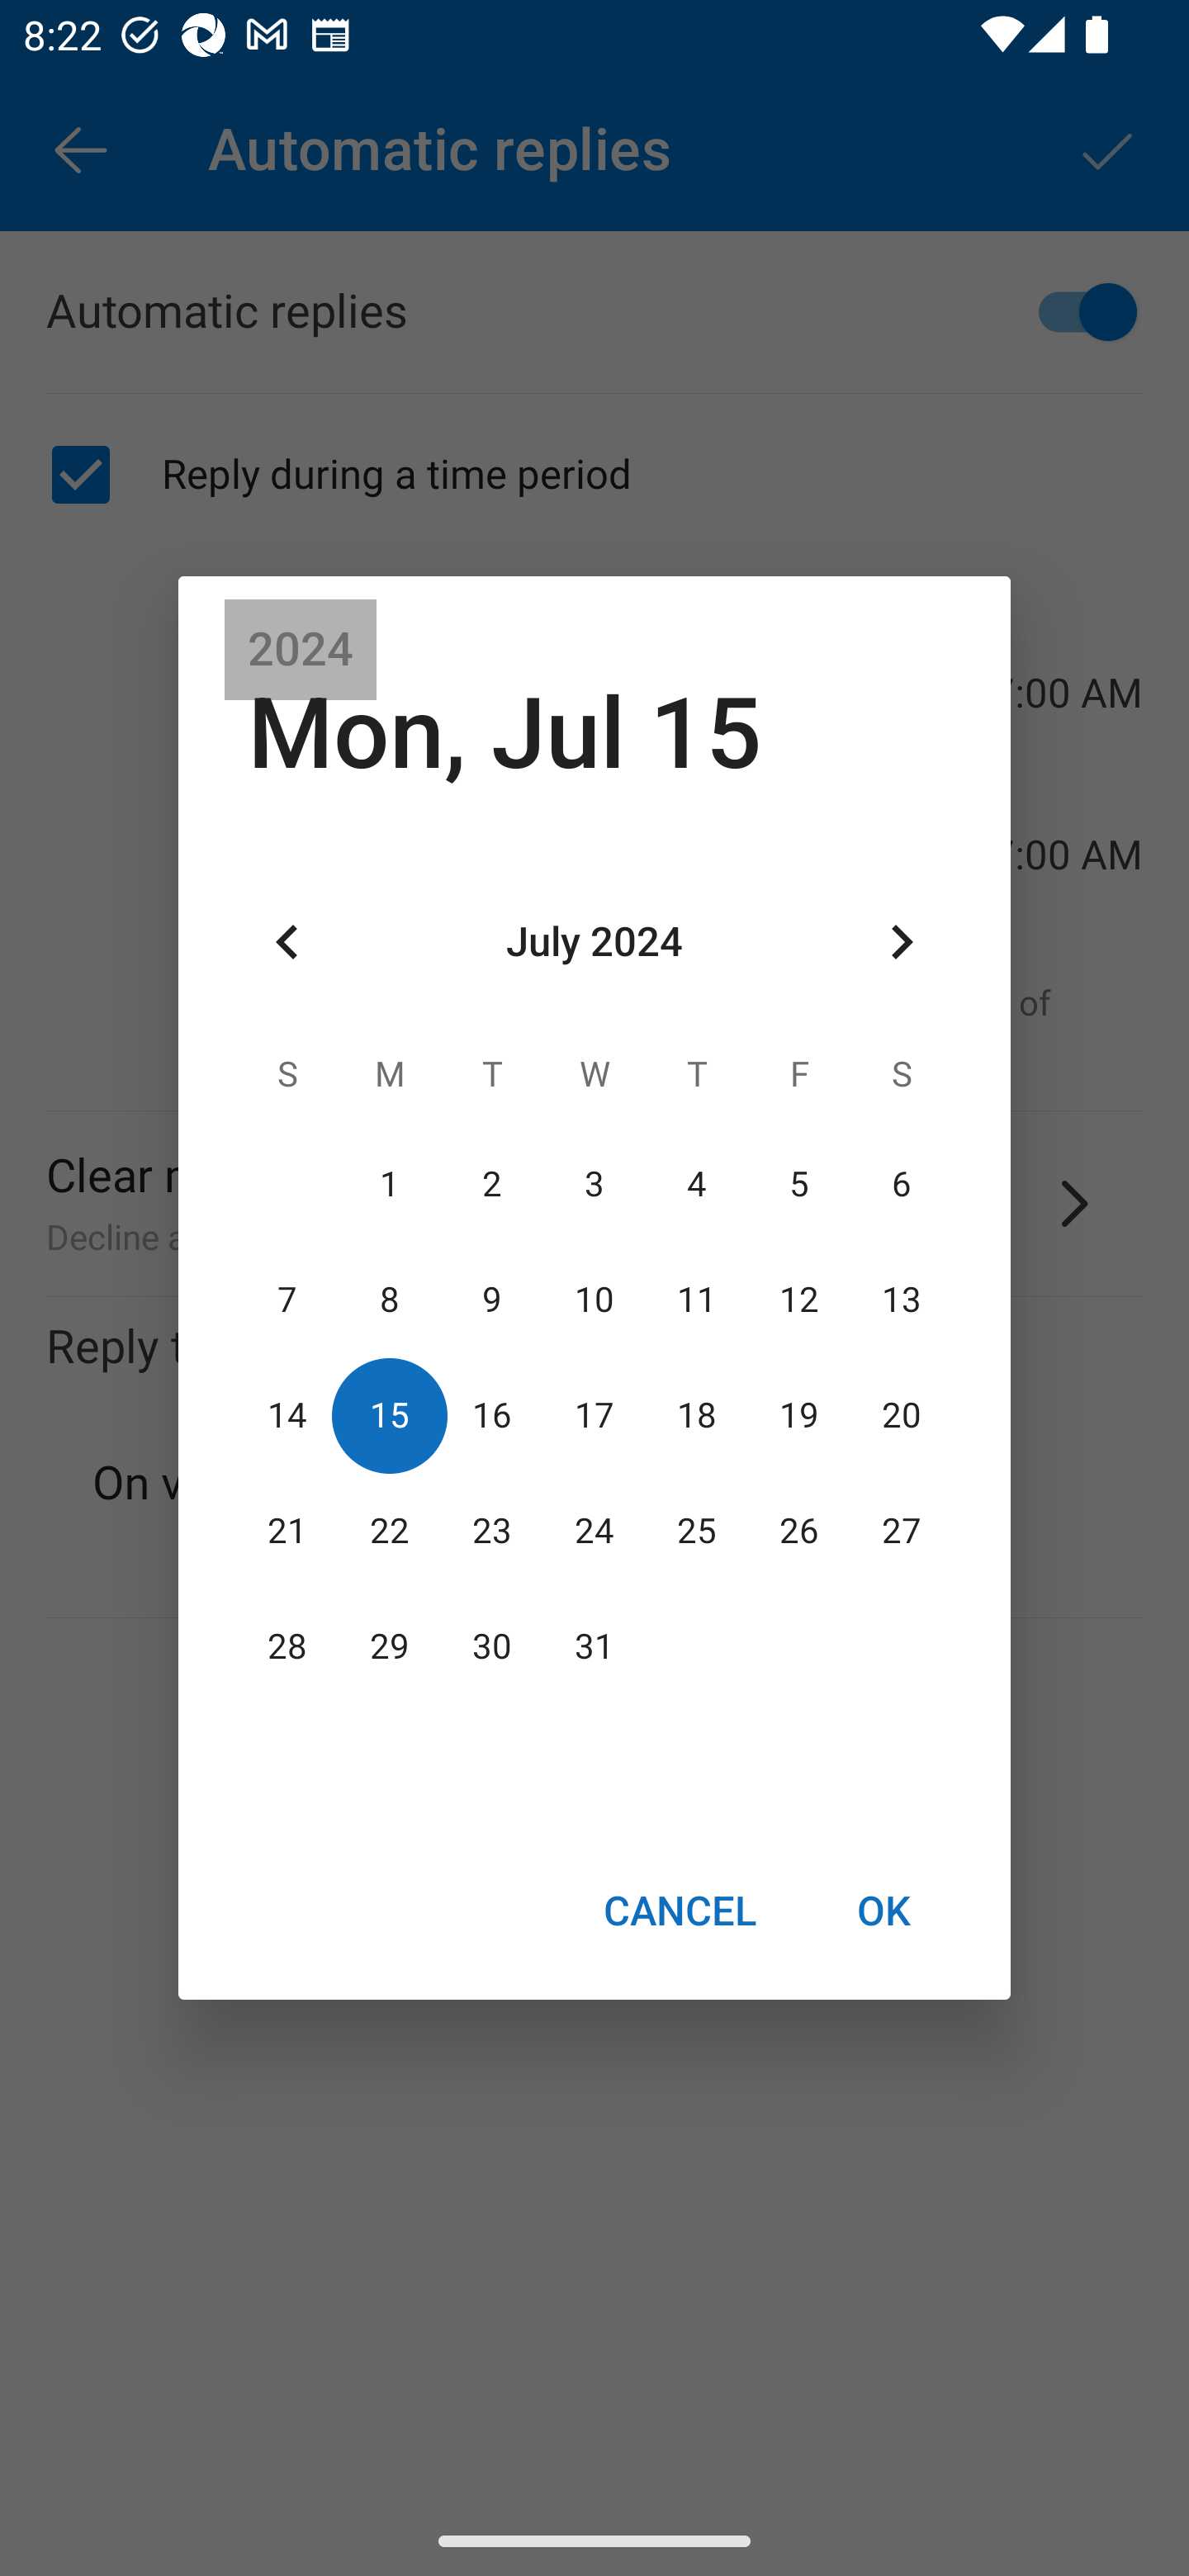  What do you see at coordinates (492, 1300) in the screenshot?
I see `9 09 July 2024` at bounding box center [492, 1300].